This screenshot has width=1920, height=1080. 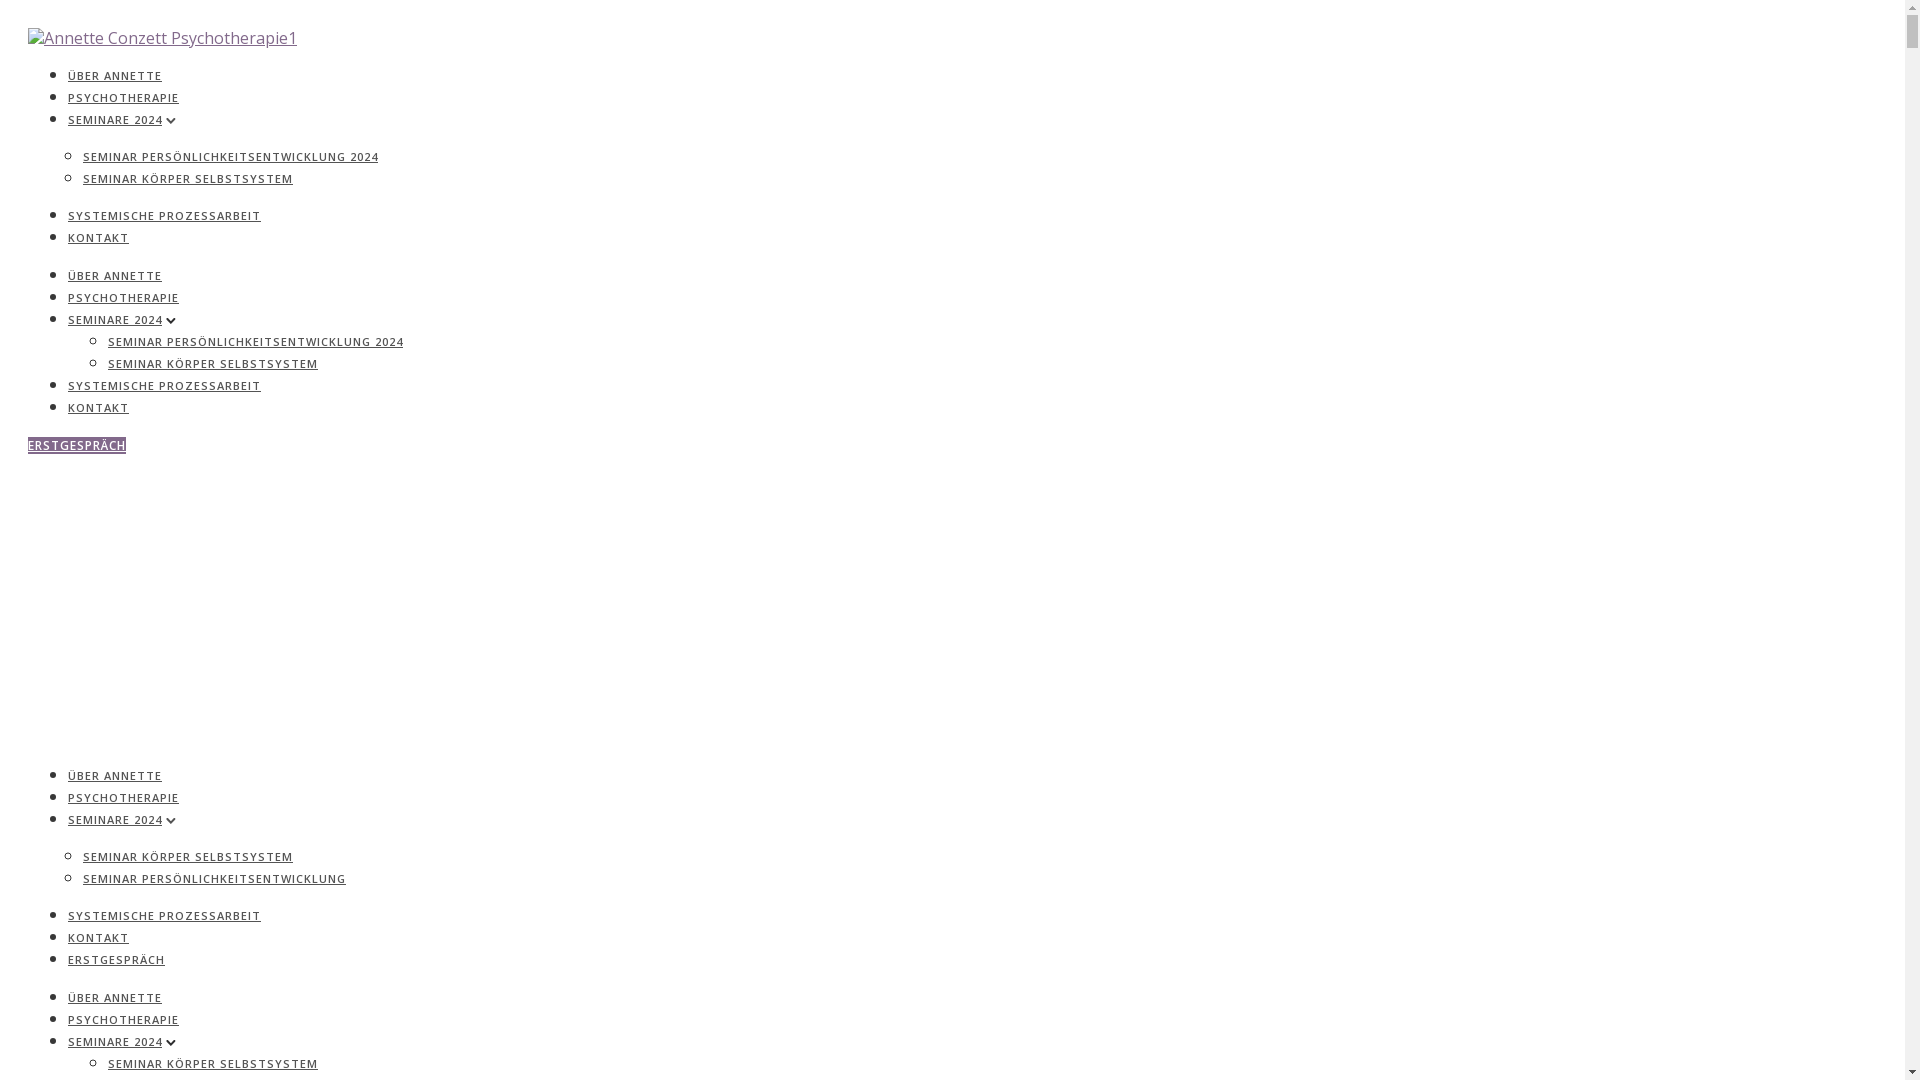 I want to click on PSYCHOTHERAPIE, so click(x=124, y=1020).